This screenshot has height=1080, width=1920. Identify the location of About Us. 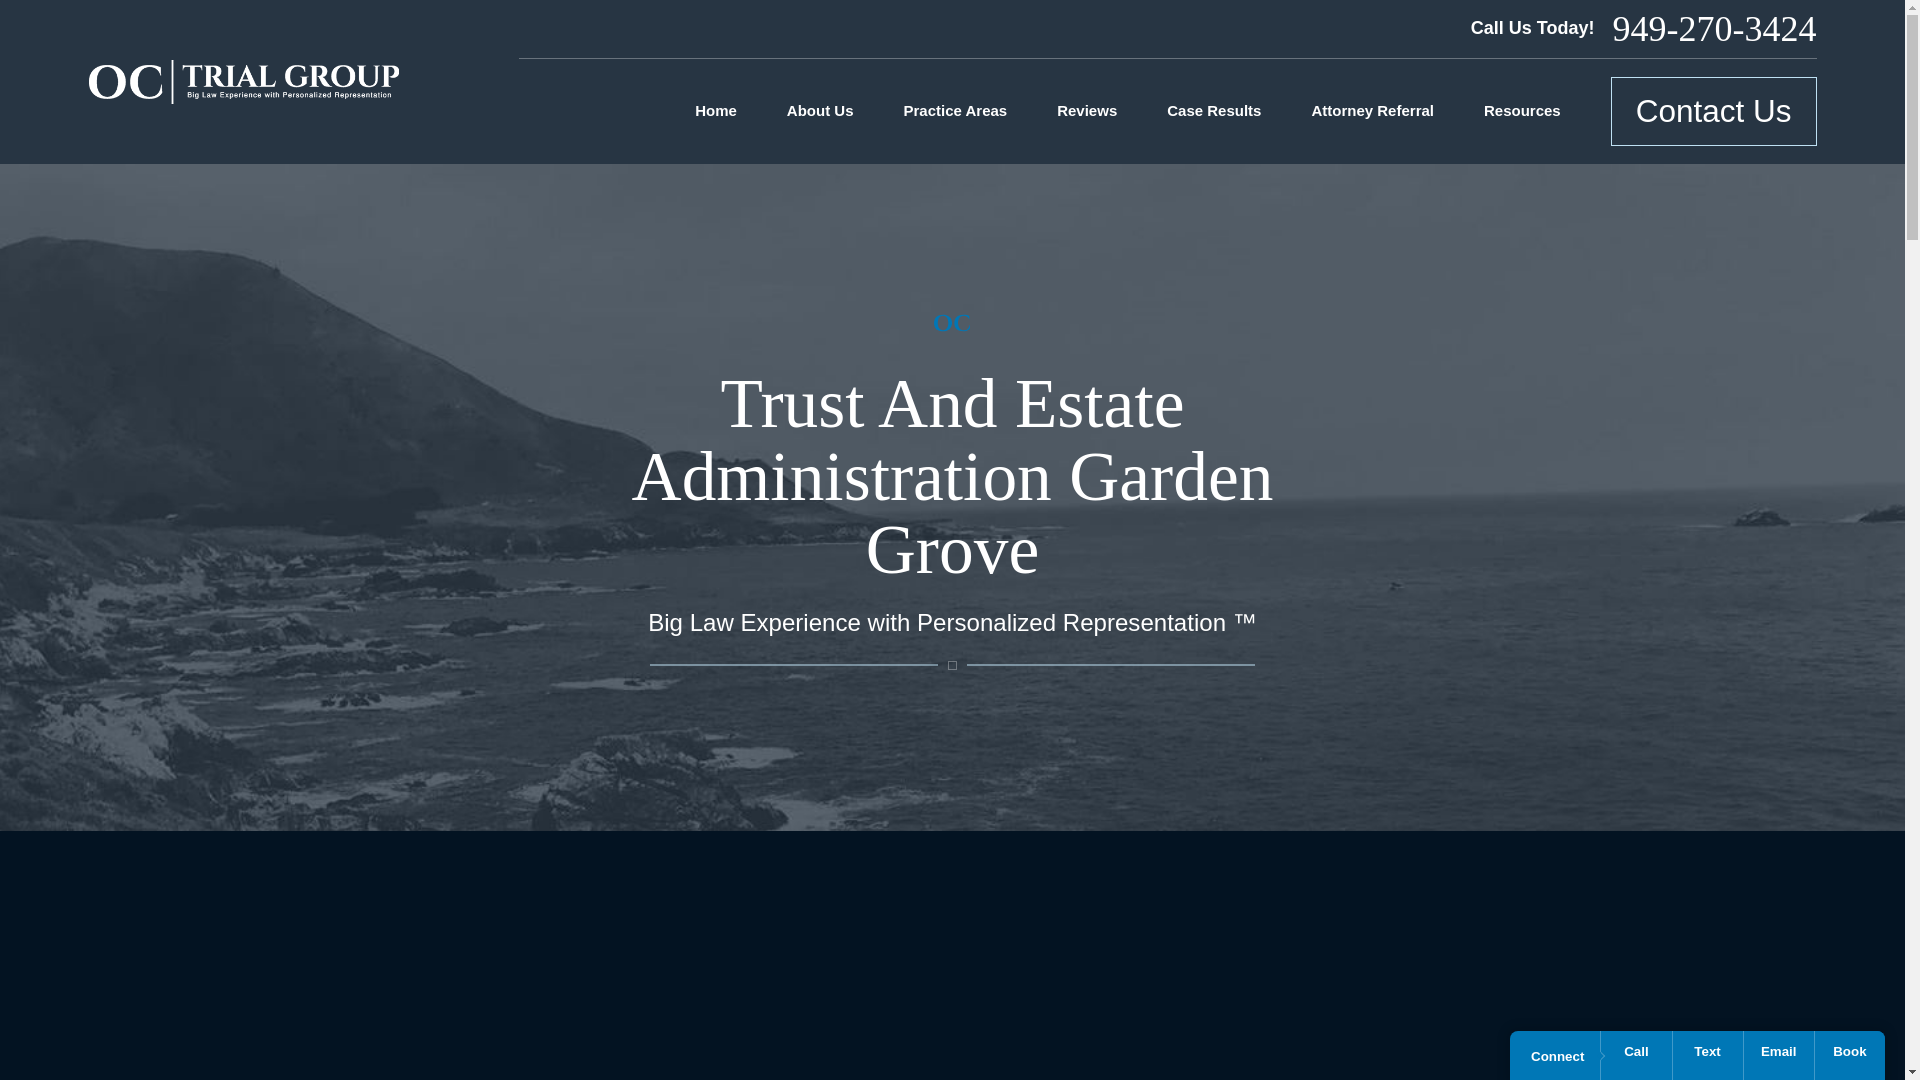
(820, 111).